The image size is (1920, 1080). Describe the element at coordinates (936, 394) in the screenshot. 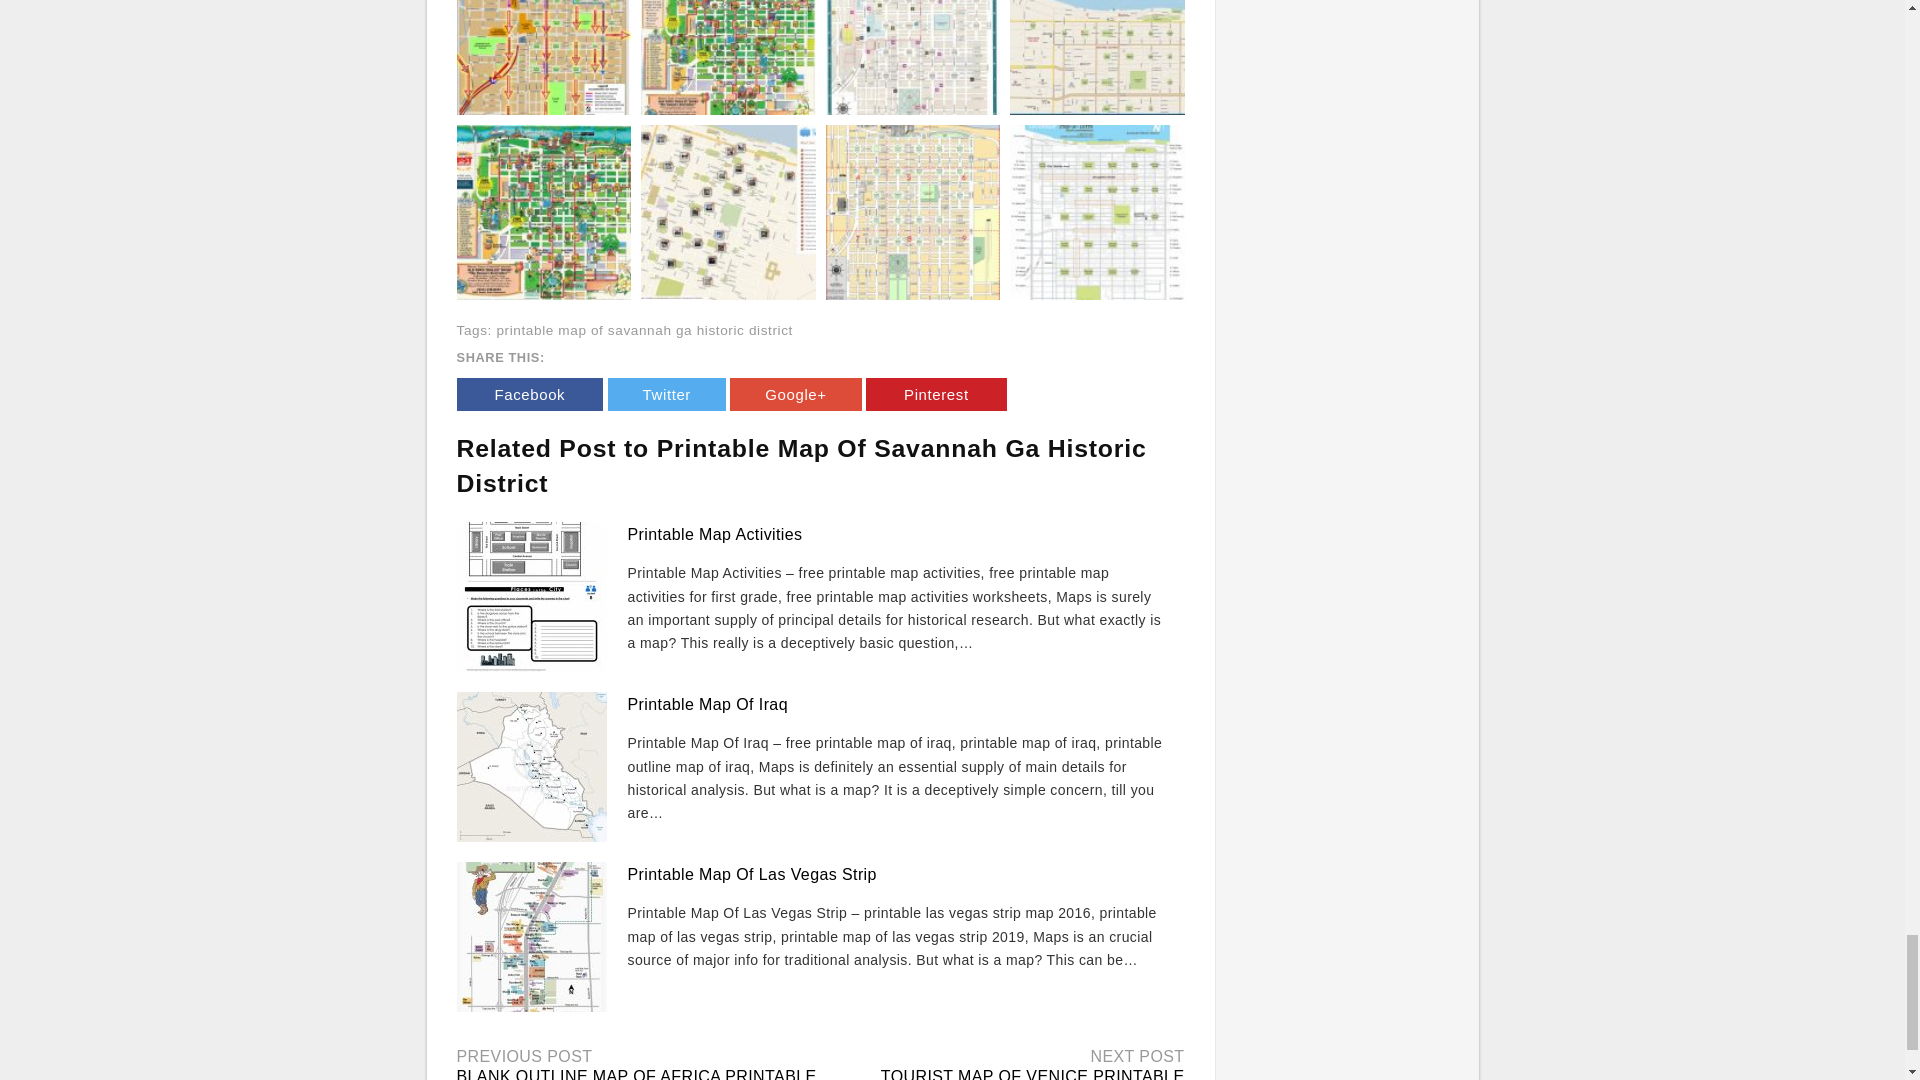

I see `Pinterest` at that location.